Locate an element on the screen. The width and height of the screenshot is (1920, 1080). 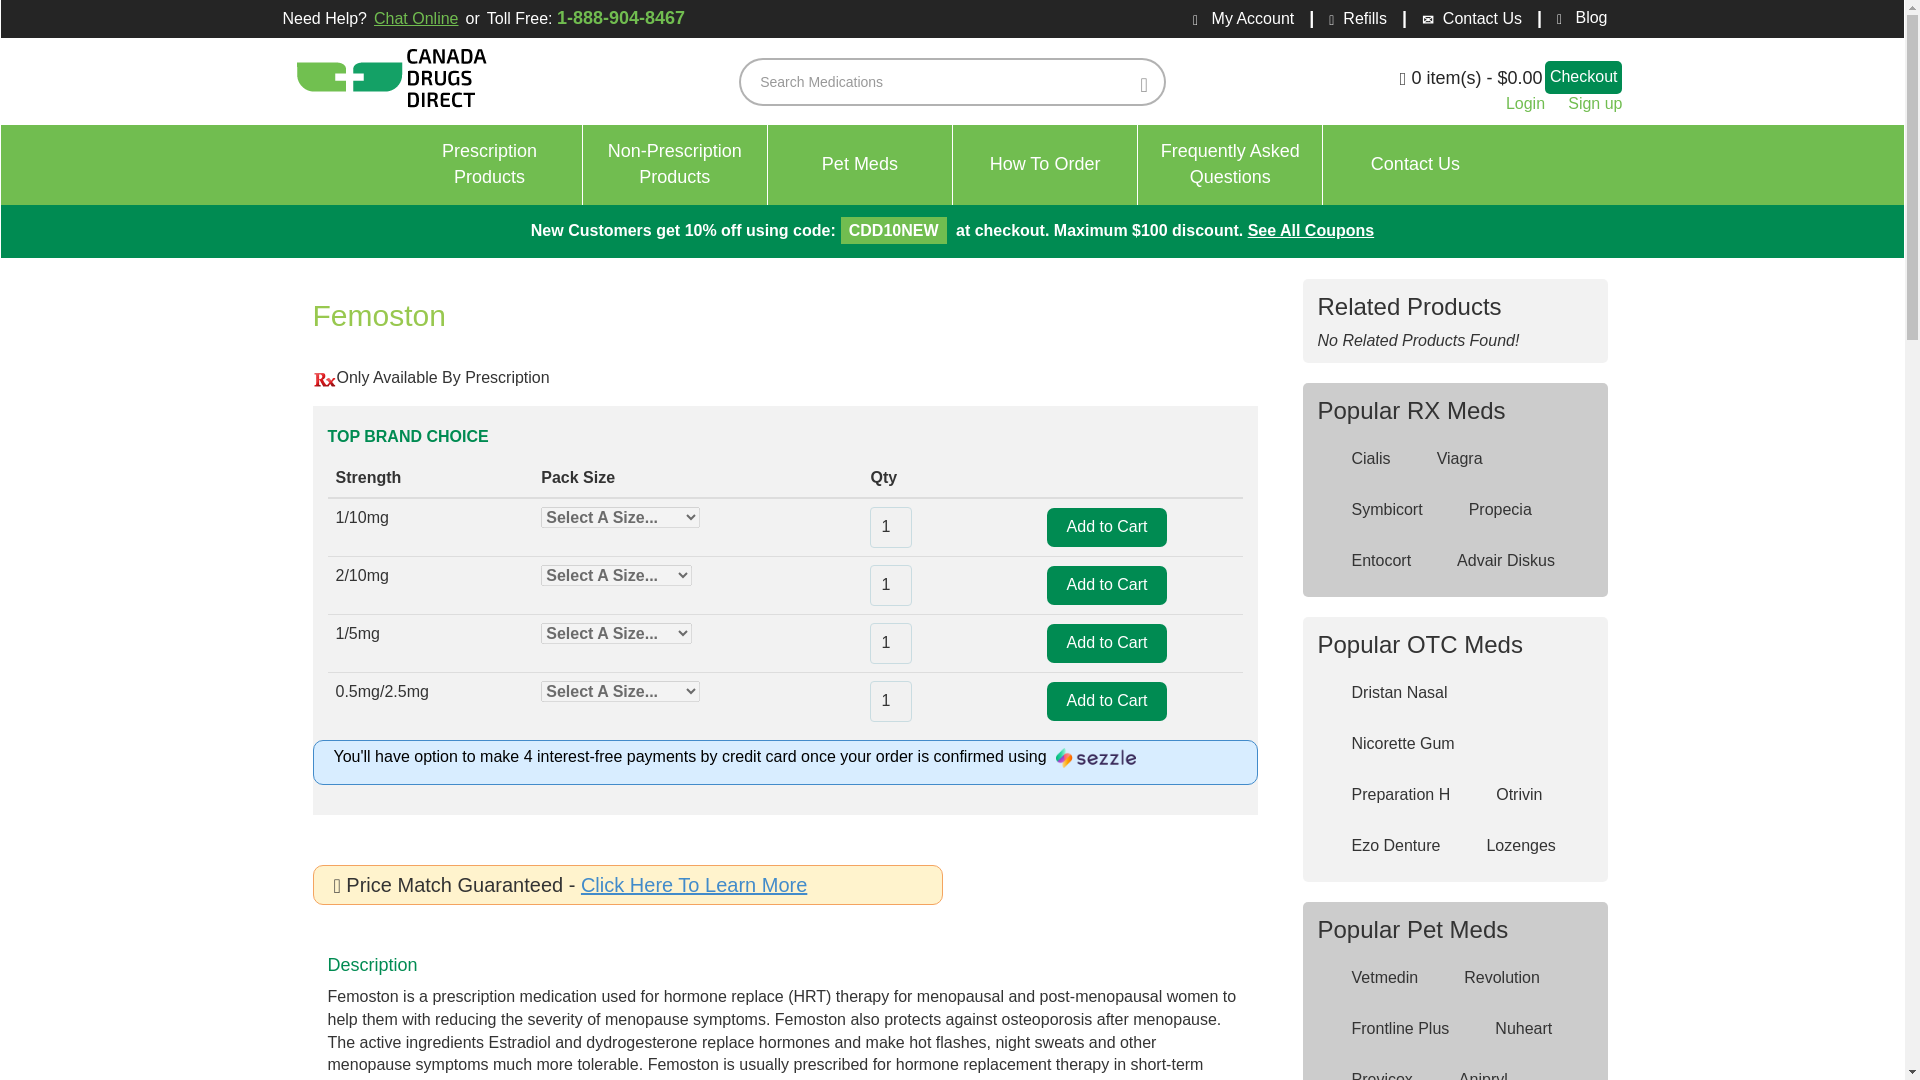
Add to Cart is located at coordinates (1106, 584).